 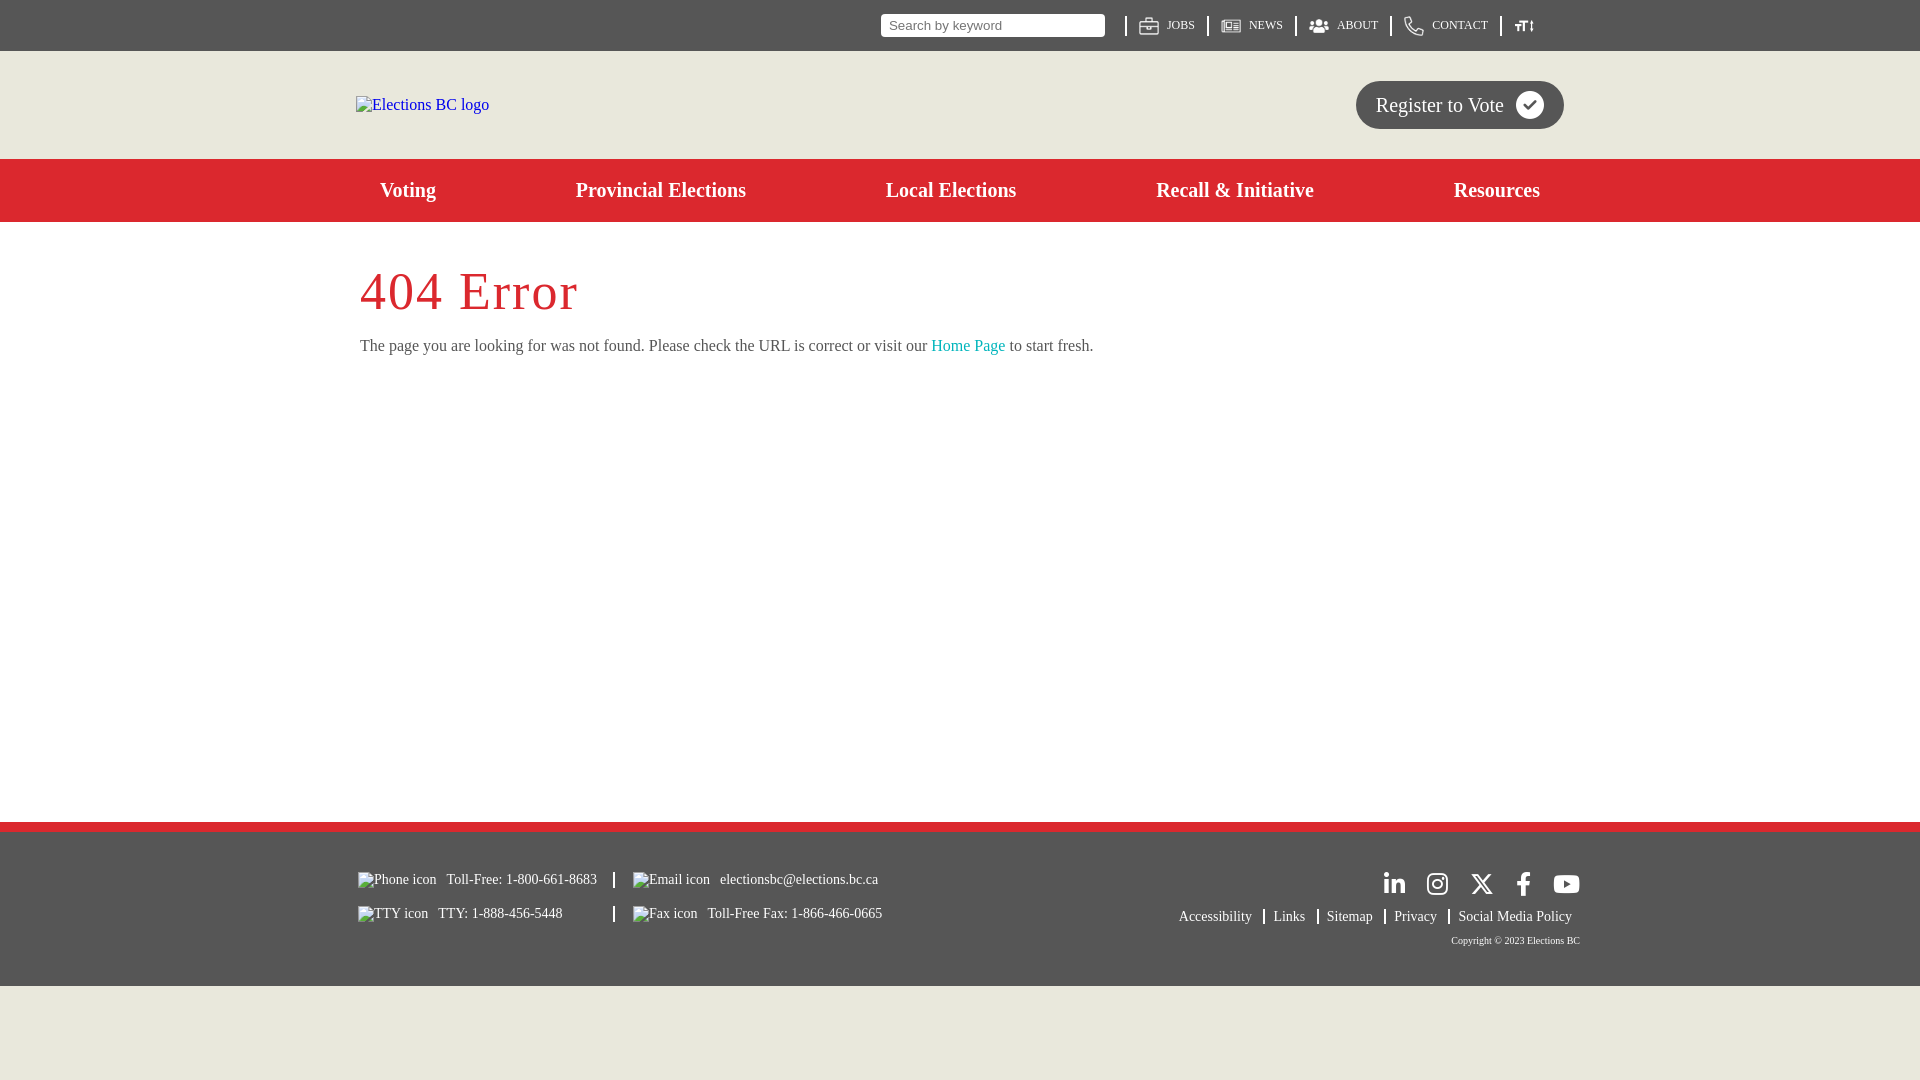 What do you see at coordinates (1356, 916) in the screenshot?
I see `Sitemap` at bounding box center [1356, 916].